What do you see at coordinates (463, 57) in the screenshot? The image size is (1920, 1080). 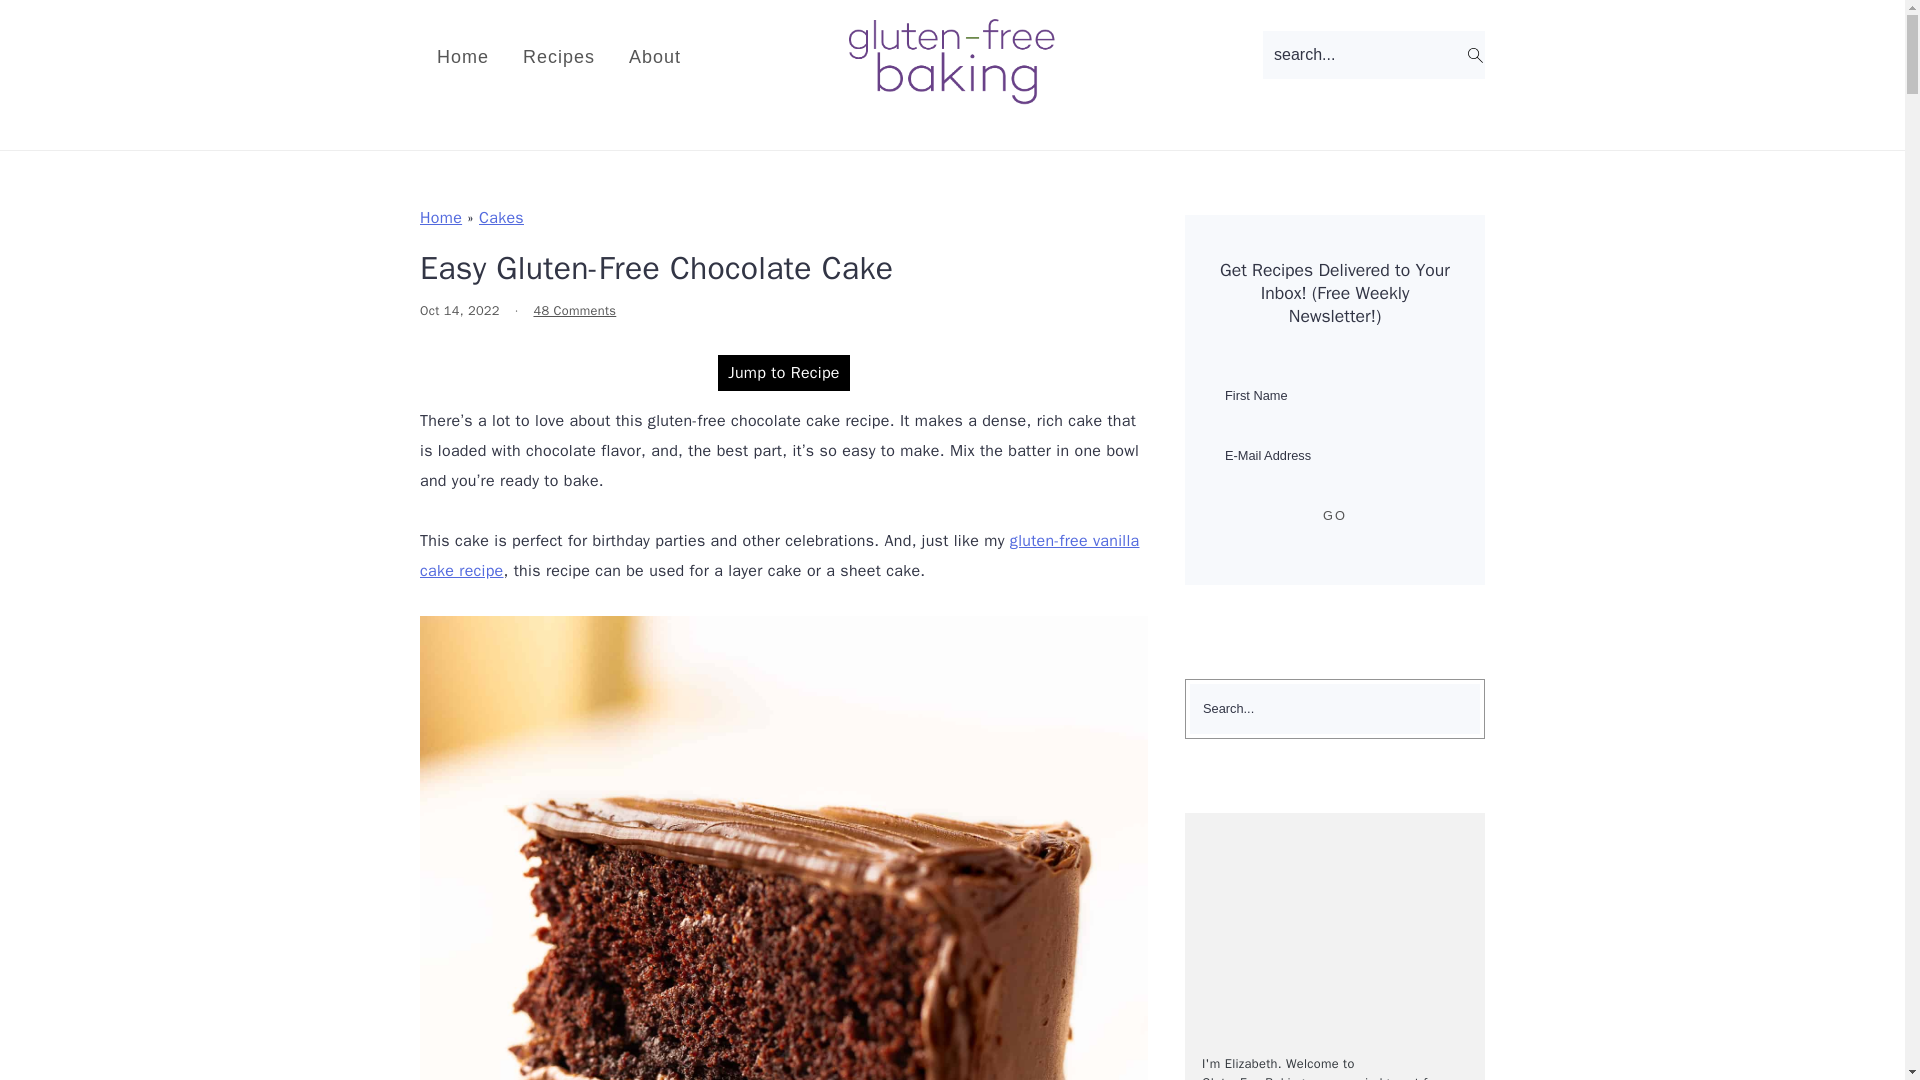 I see `Home` at bounding box center [463, 57].